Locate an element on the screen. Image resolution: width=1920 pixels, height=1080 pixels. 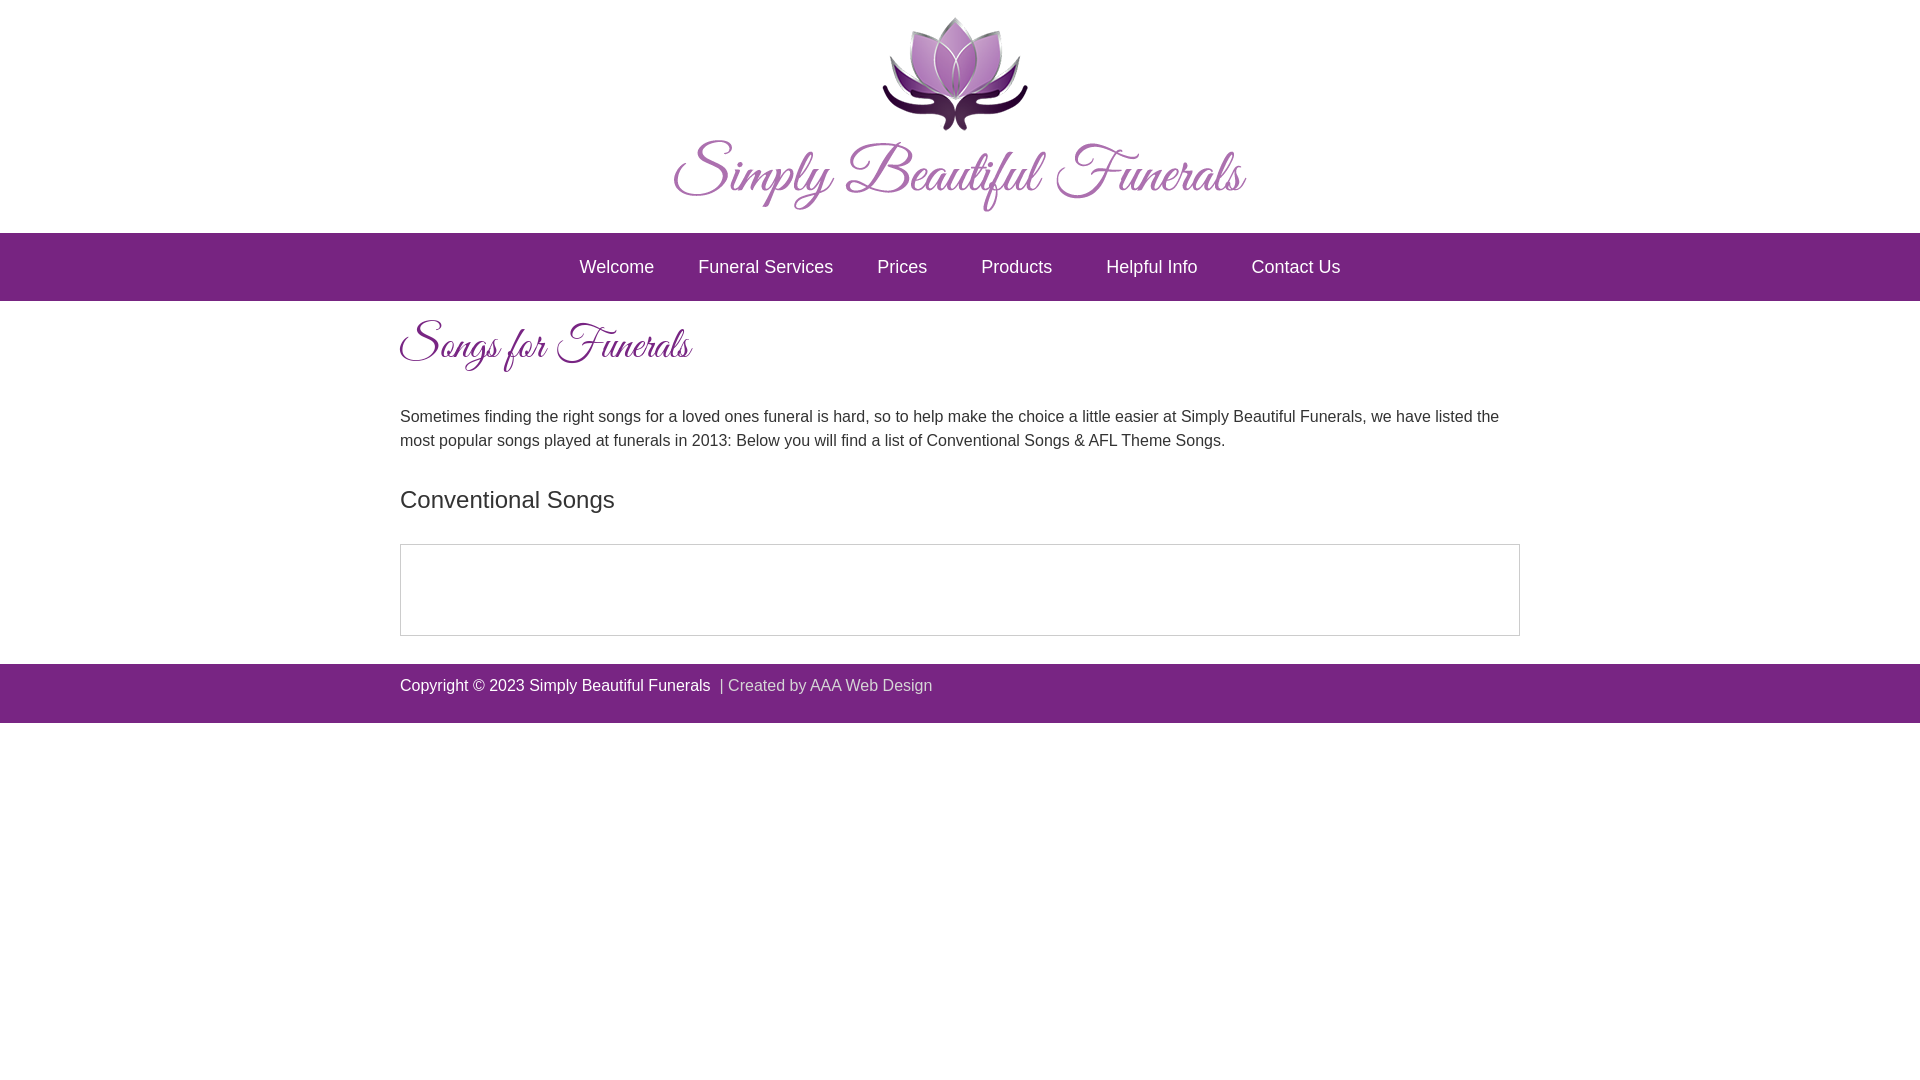
Products is located at coordinates (1022, 267).